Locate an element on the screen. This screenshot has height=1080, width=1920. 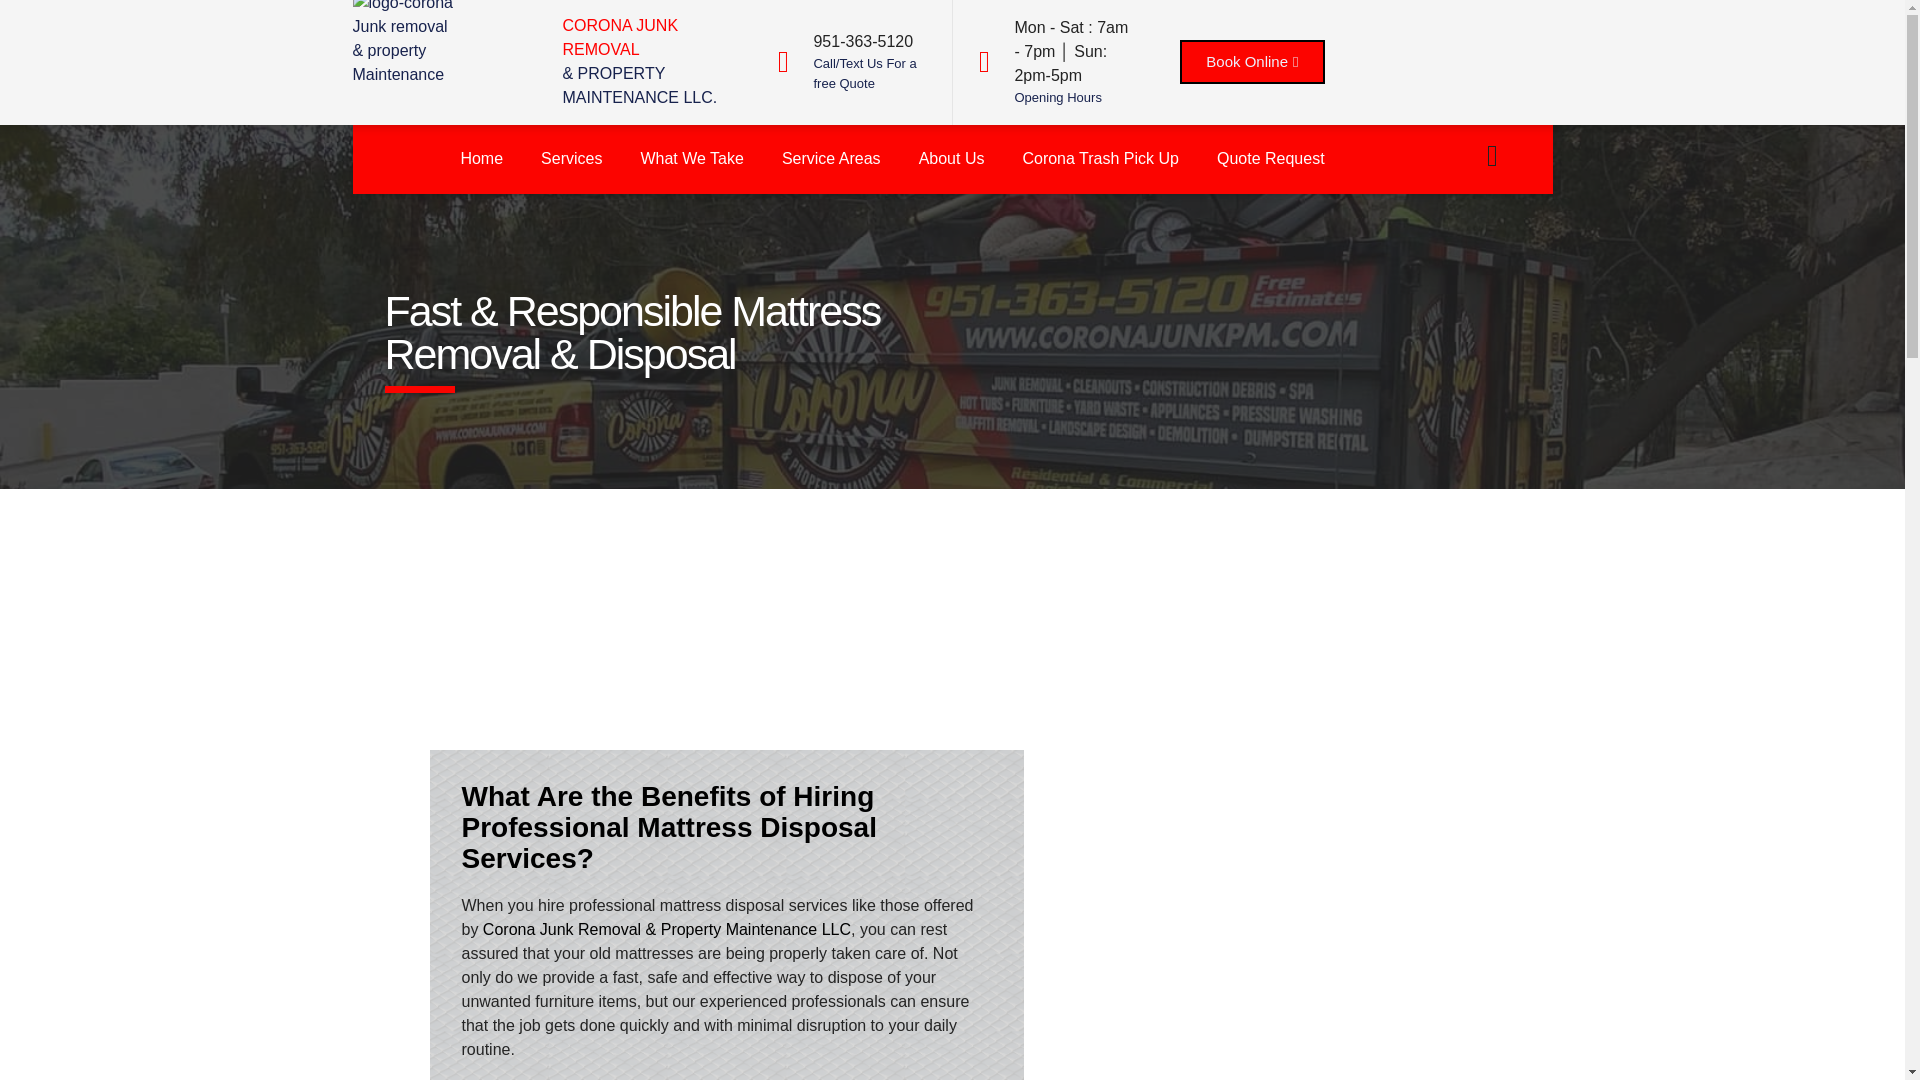
Quote Request is located at coordinates (1271, 159).